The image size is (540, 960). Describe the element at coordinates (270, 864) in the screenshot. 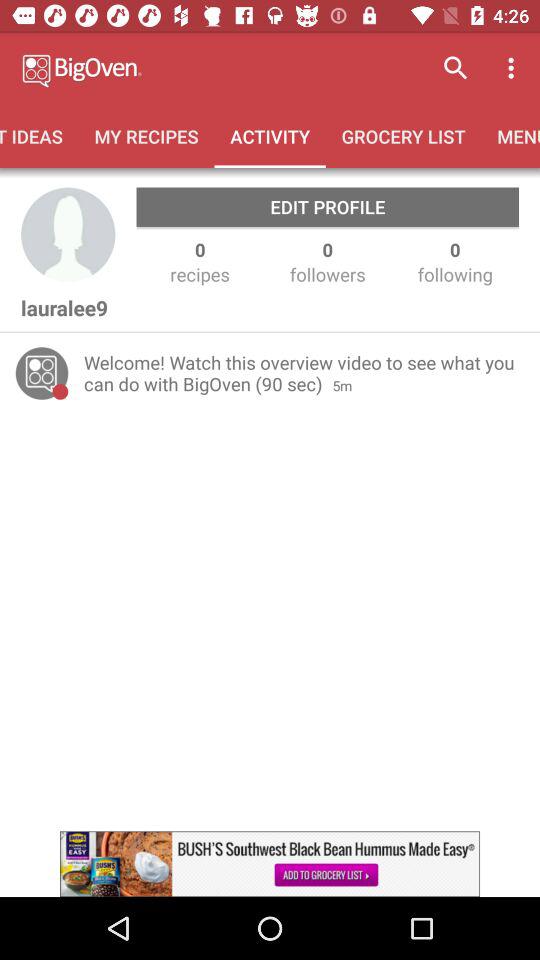

I see `advertisement button` at that location.